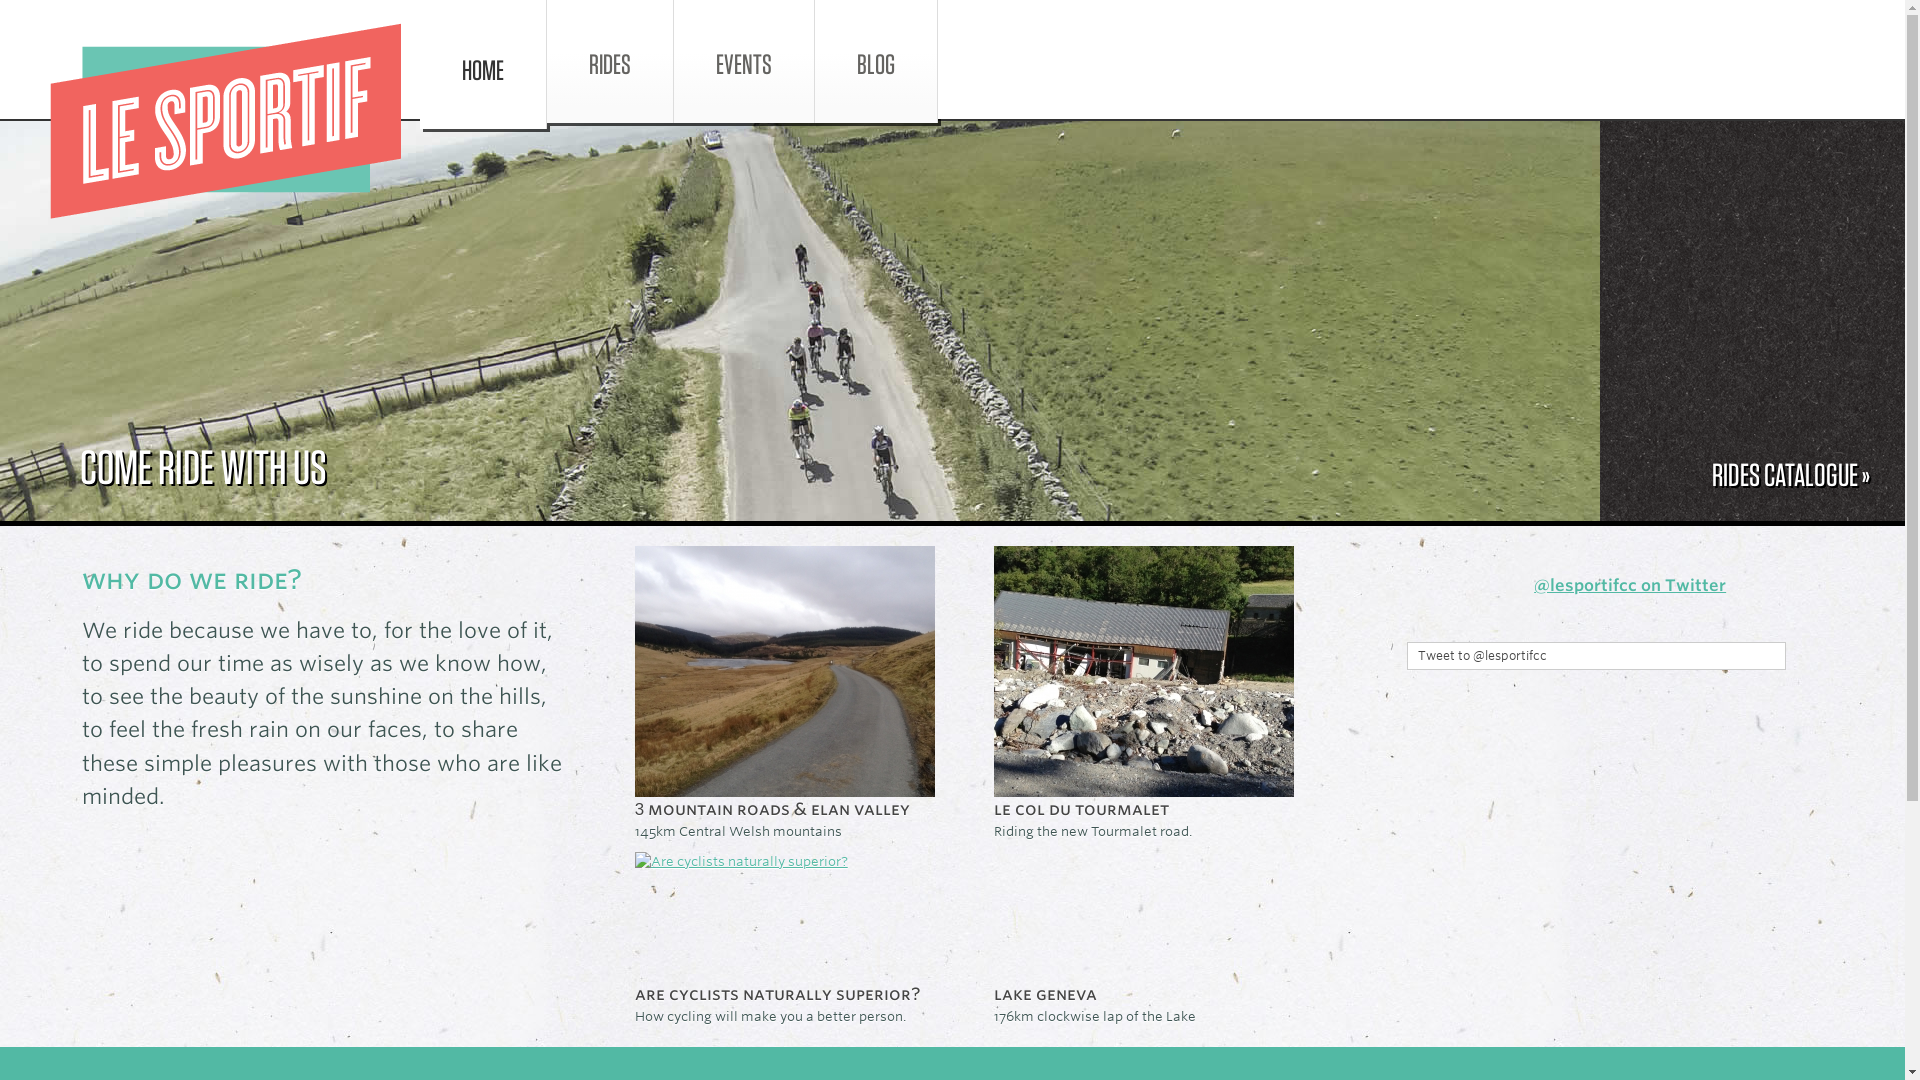  What do you see at coordinates (1046, 994) in the screenshot?
I see `Lake Geneva` at bounding box center [1046, 994].